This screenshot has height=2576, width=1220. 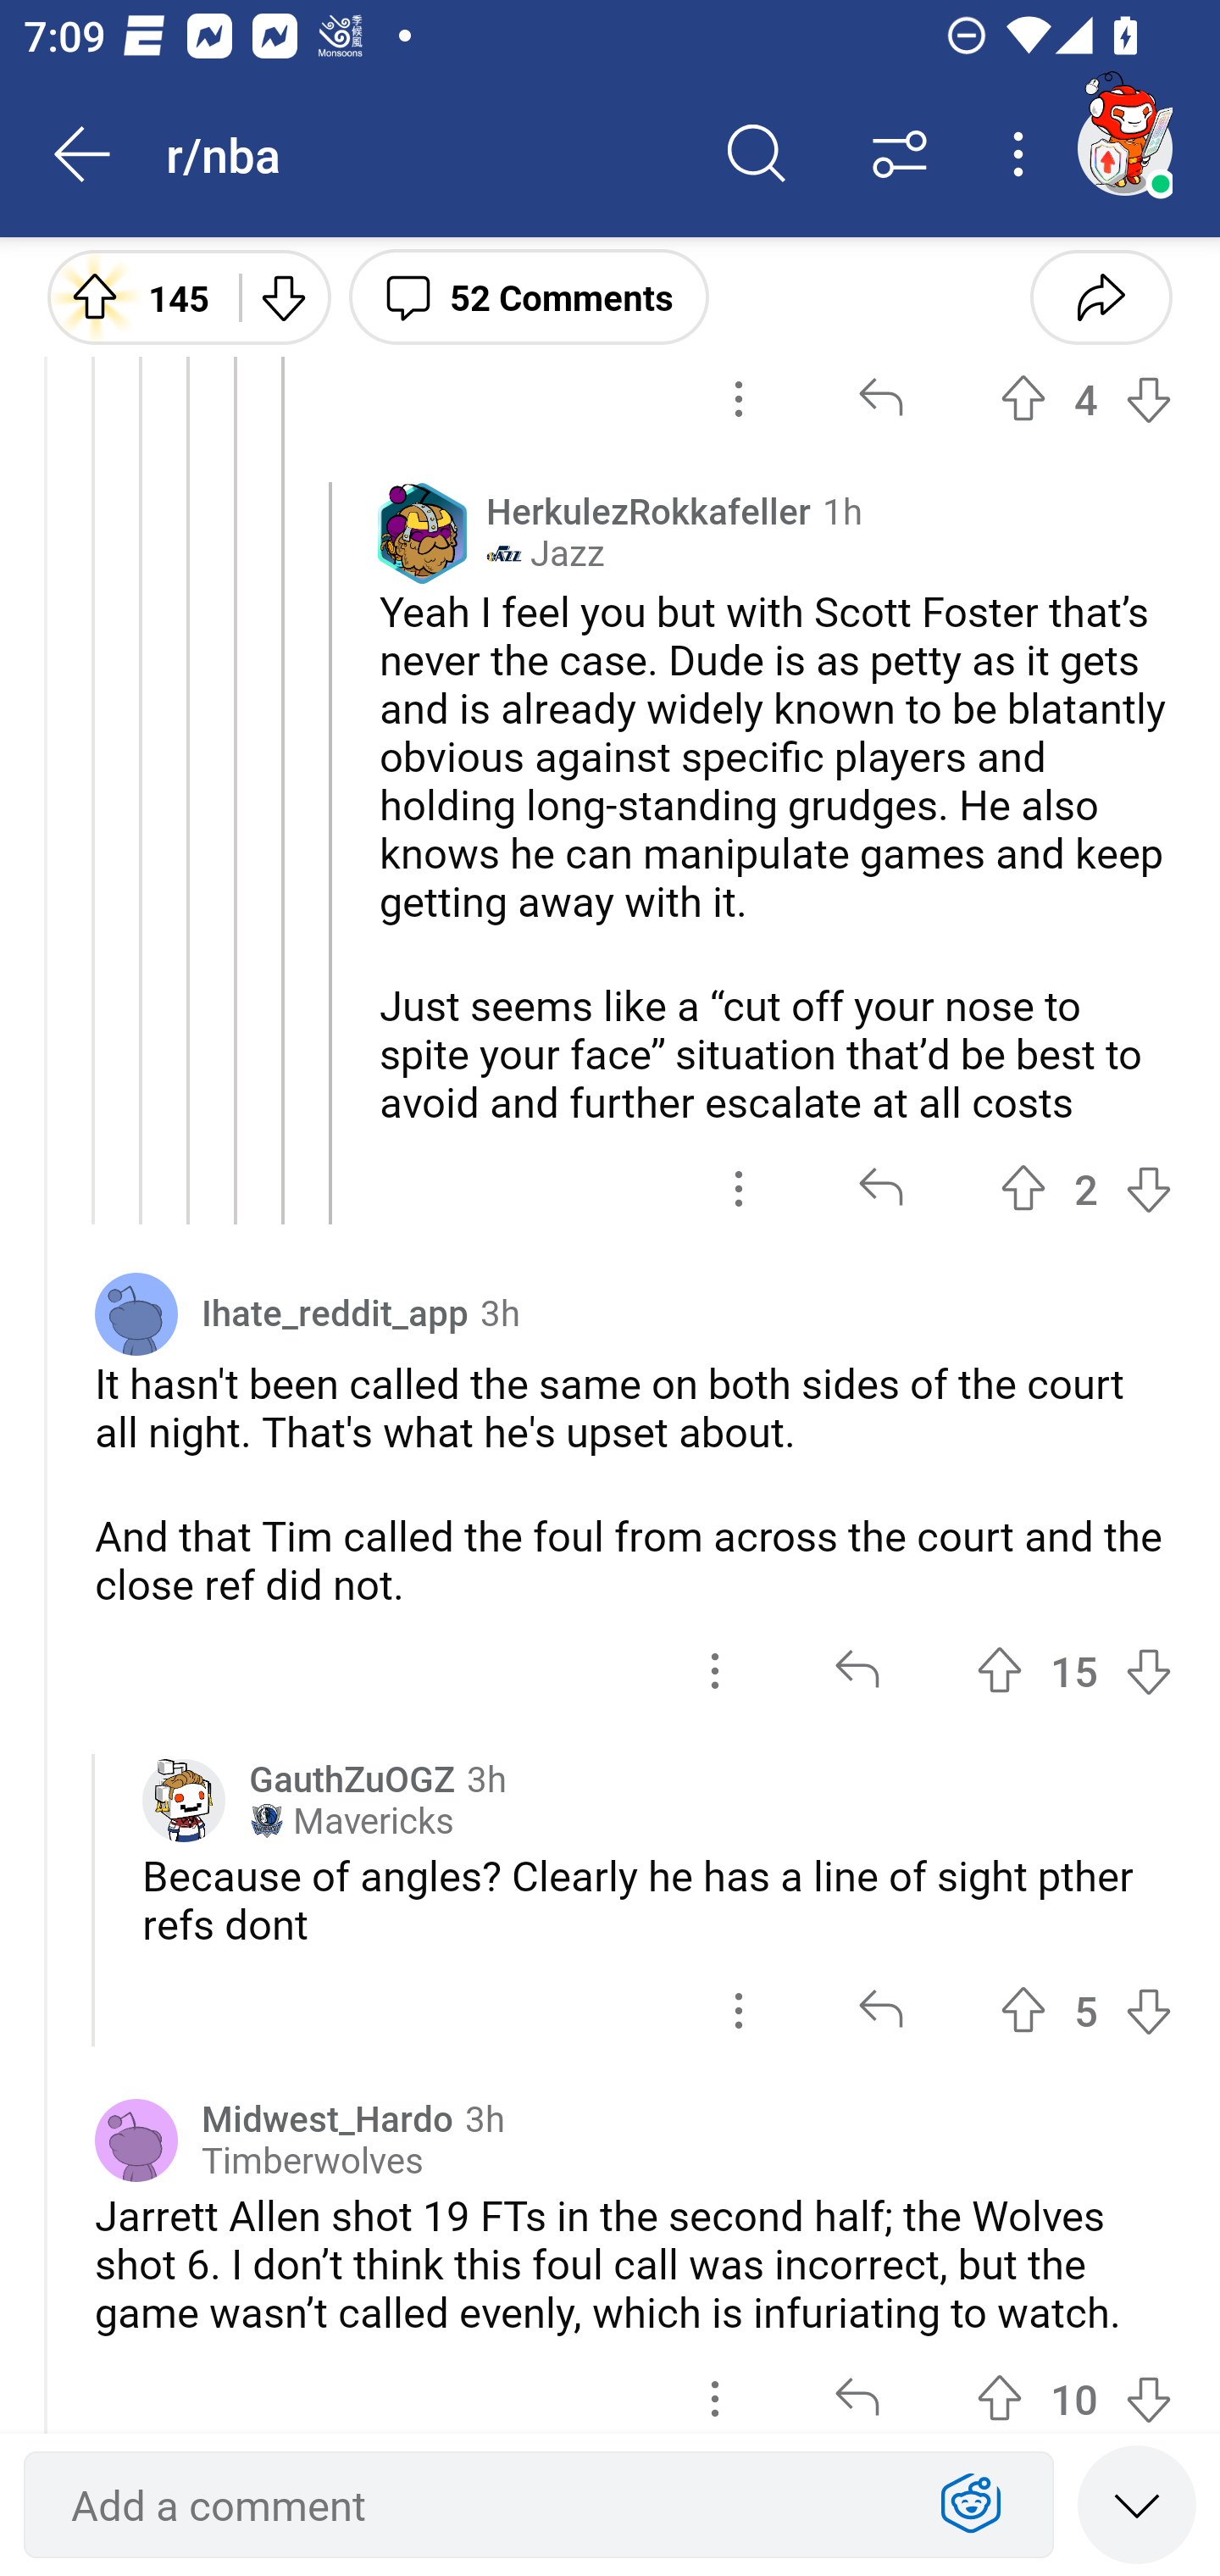 What do you see at coordinates (1086, 1188) in the screenshot?
I see `Upvote 2 2 votes Downvote` at bounding box center [1086, 1188].